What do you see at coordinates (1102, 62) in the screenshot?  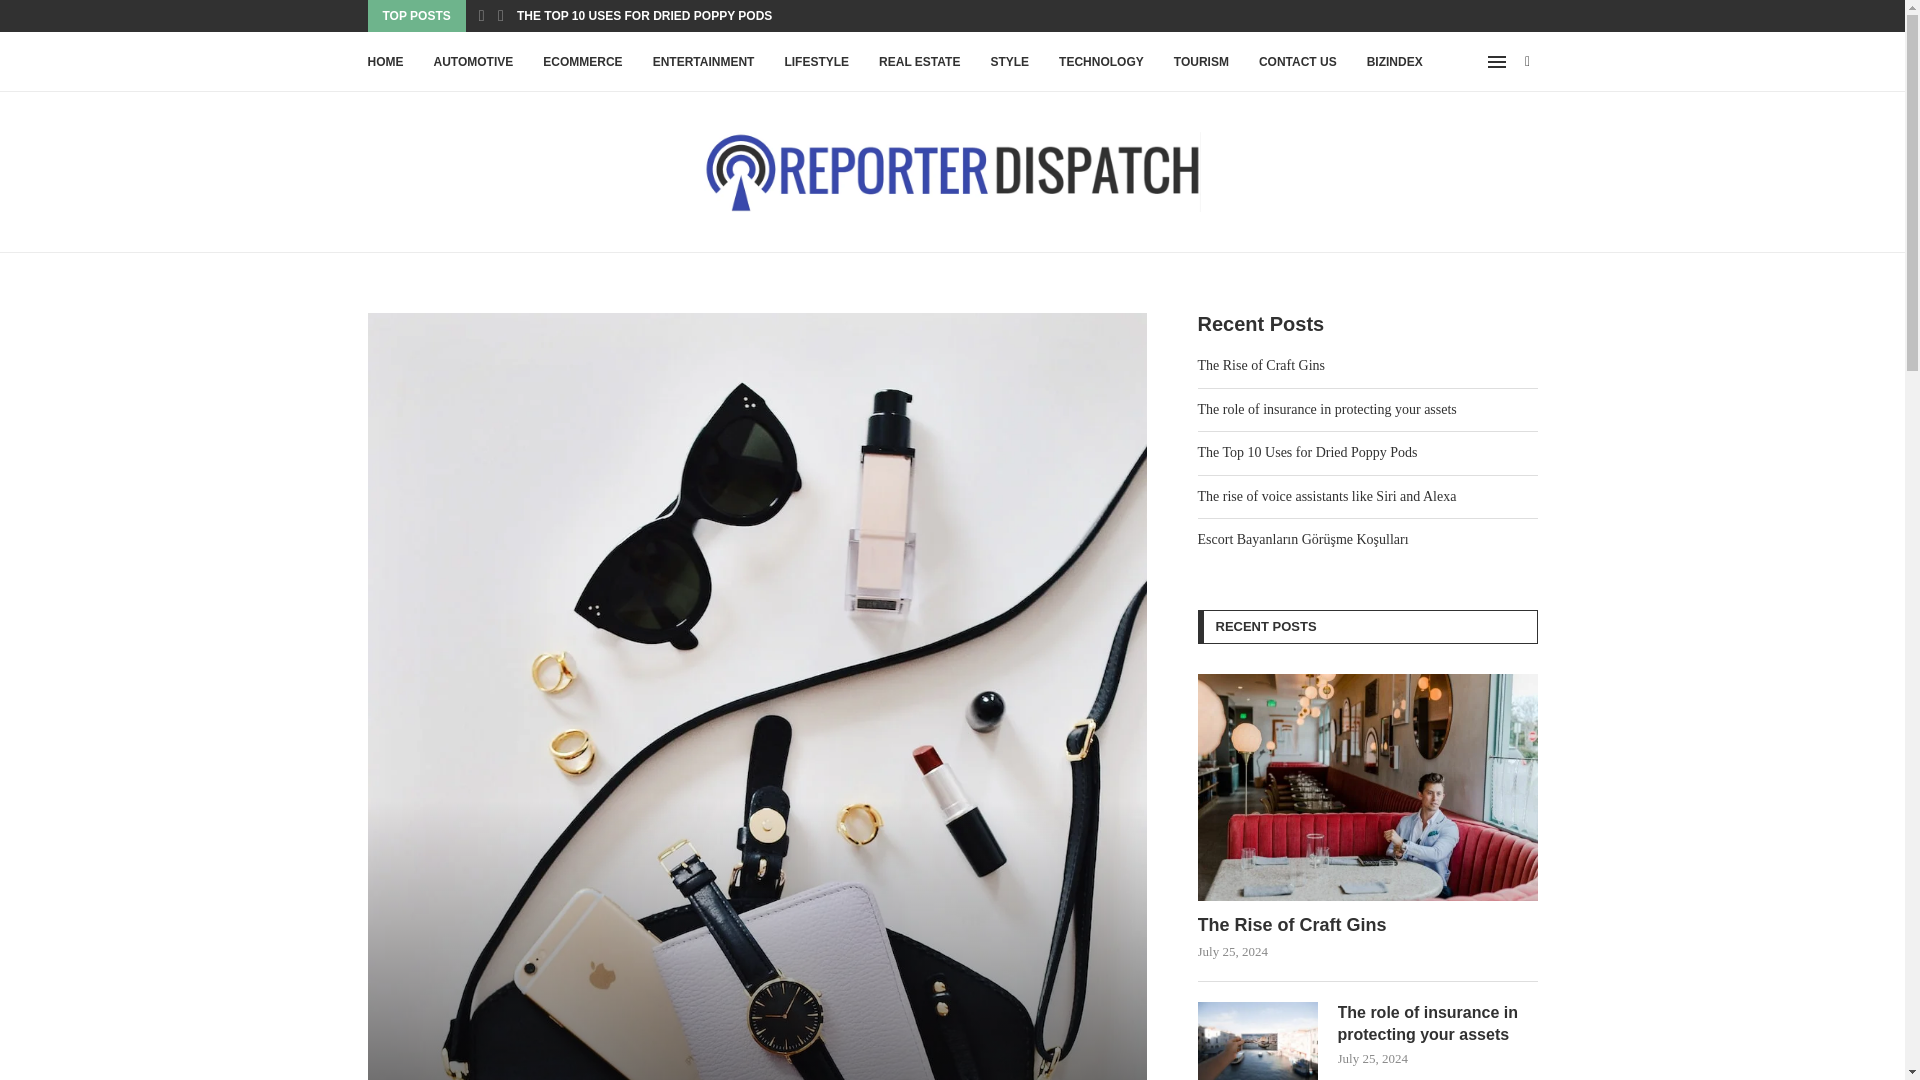 I see `TECHNOLOGY` at bounding box center [1102, 62].